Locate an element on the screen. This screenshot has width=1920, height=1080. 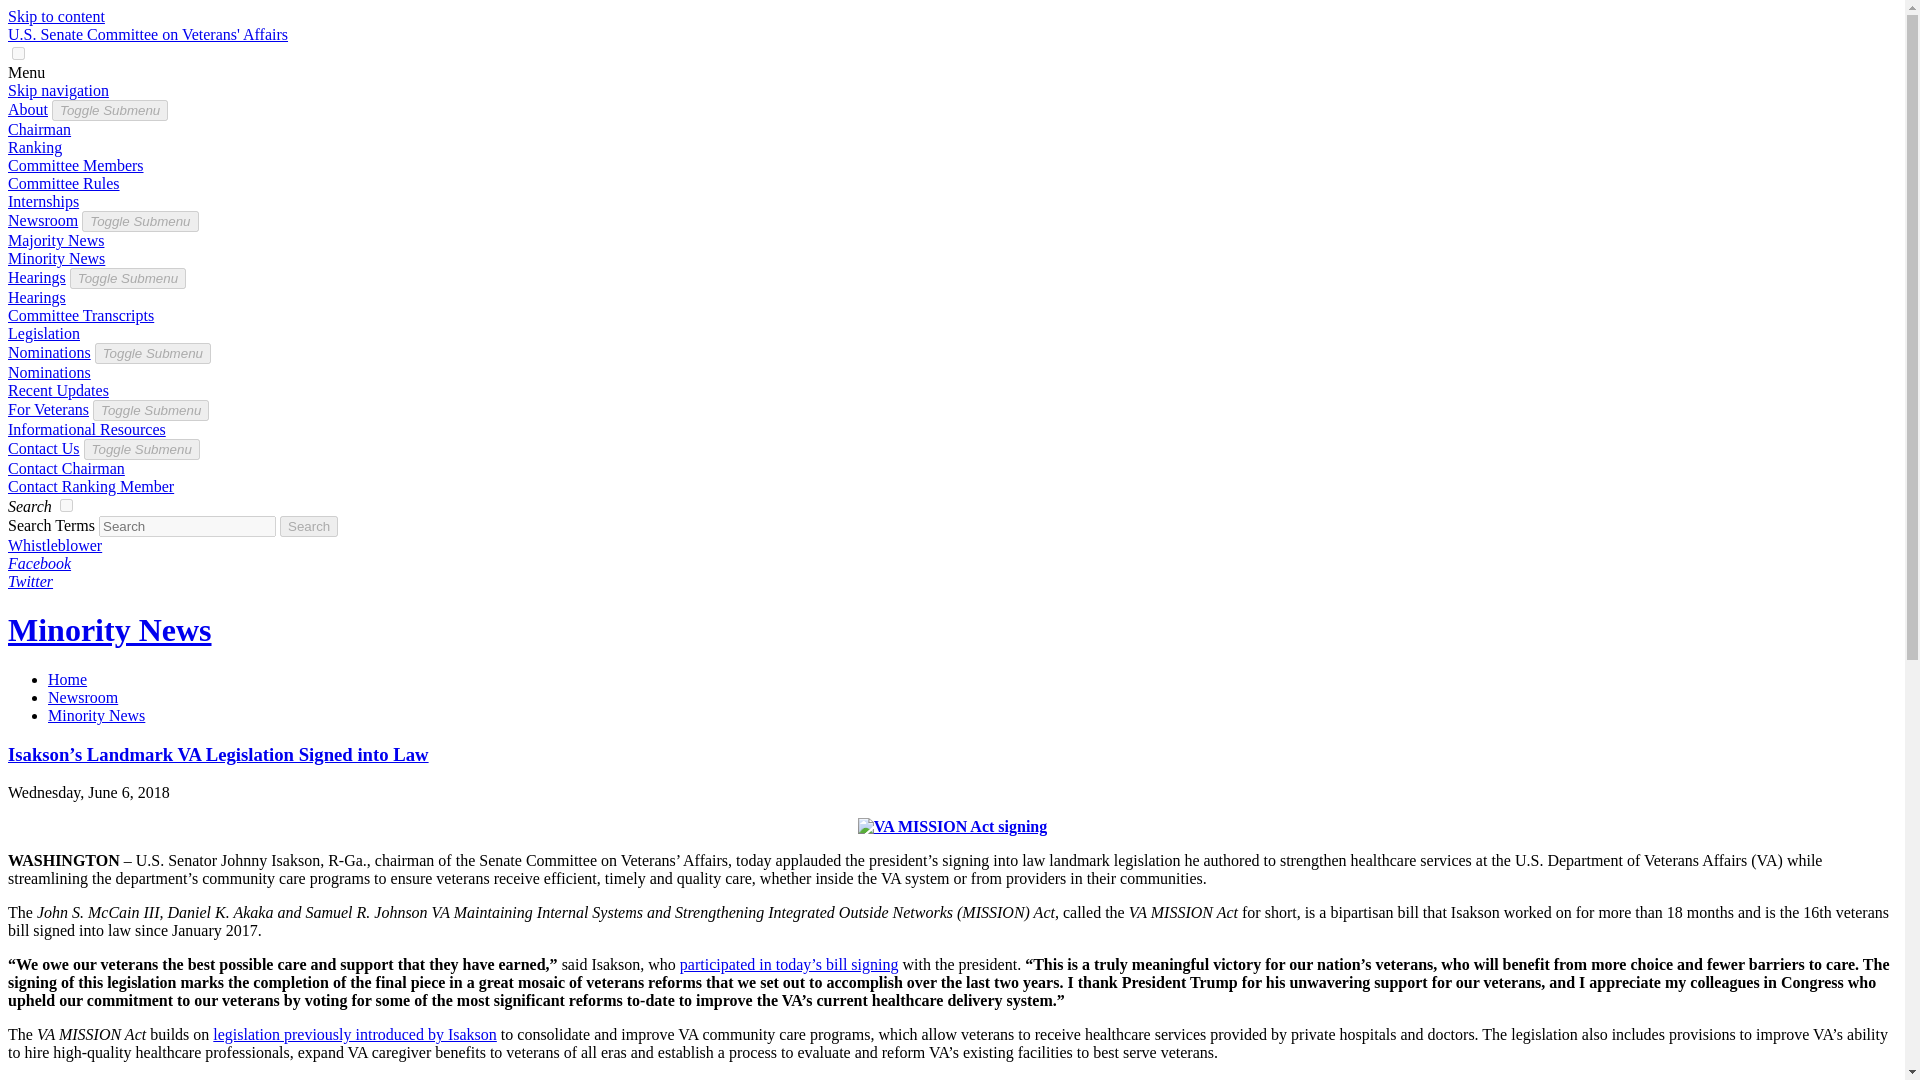
Toggle Submenu is located at coordinates (150, 410).